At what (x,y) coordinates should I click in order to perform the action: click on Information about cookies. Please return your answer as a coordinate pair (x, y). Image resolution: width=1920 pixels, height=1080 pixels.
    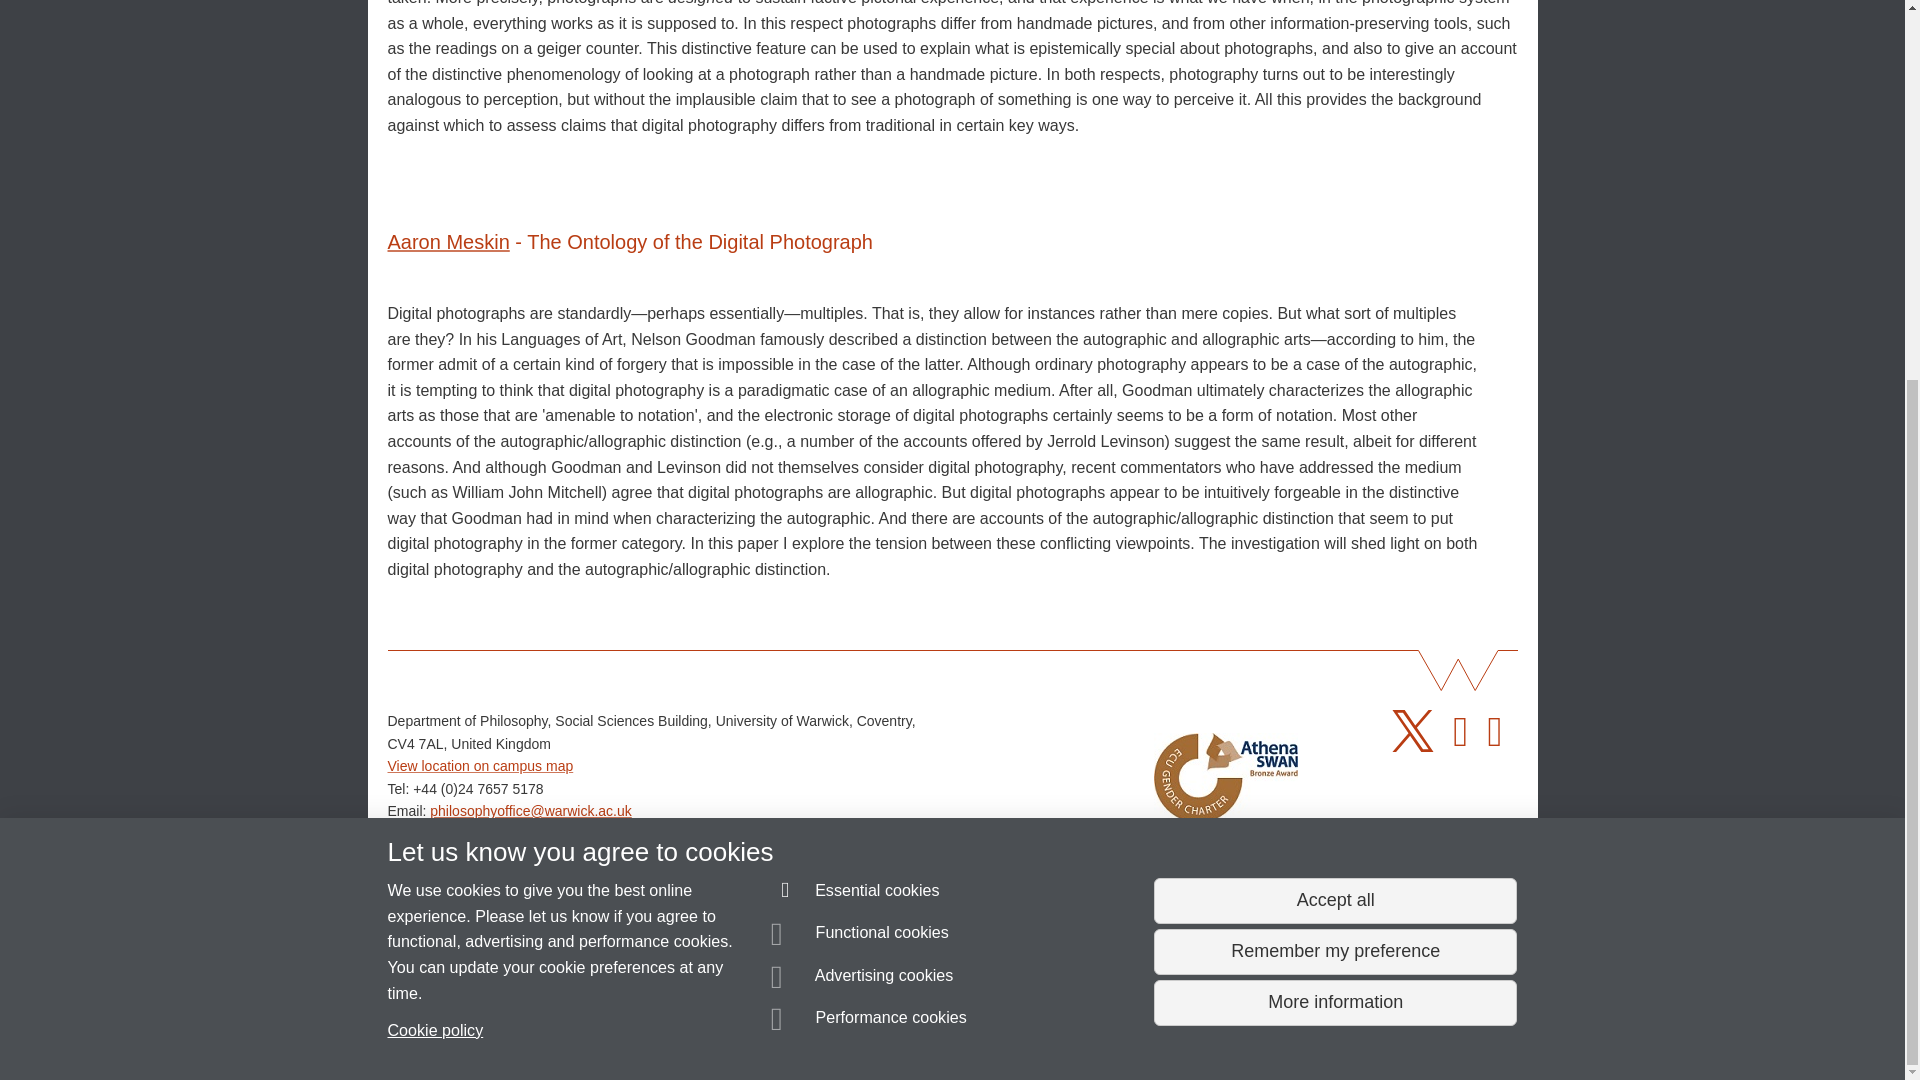
    Looking at the image, I should click on (617, 1029).